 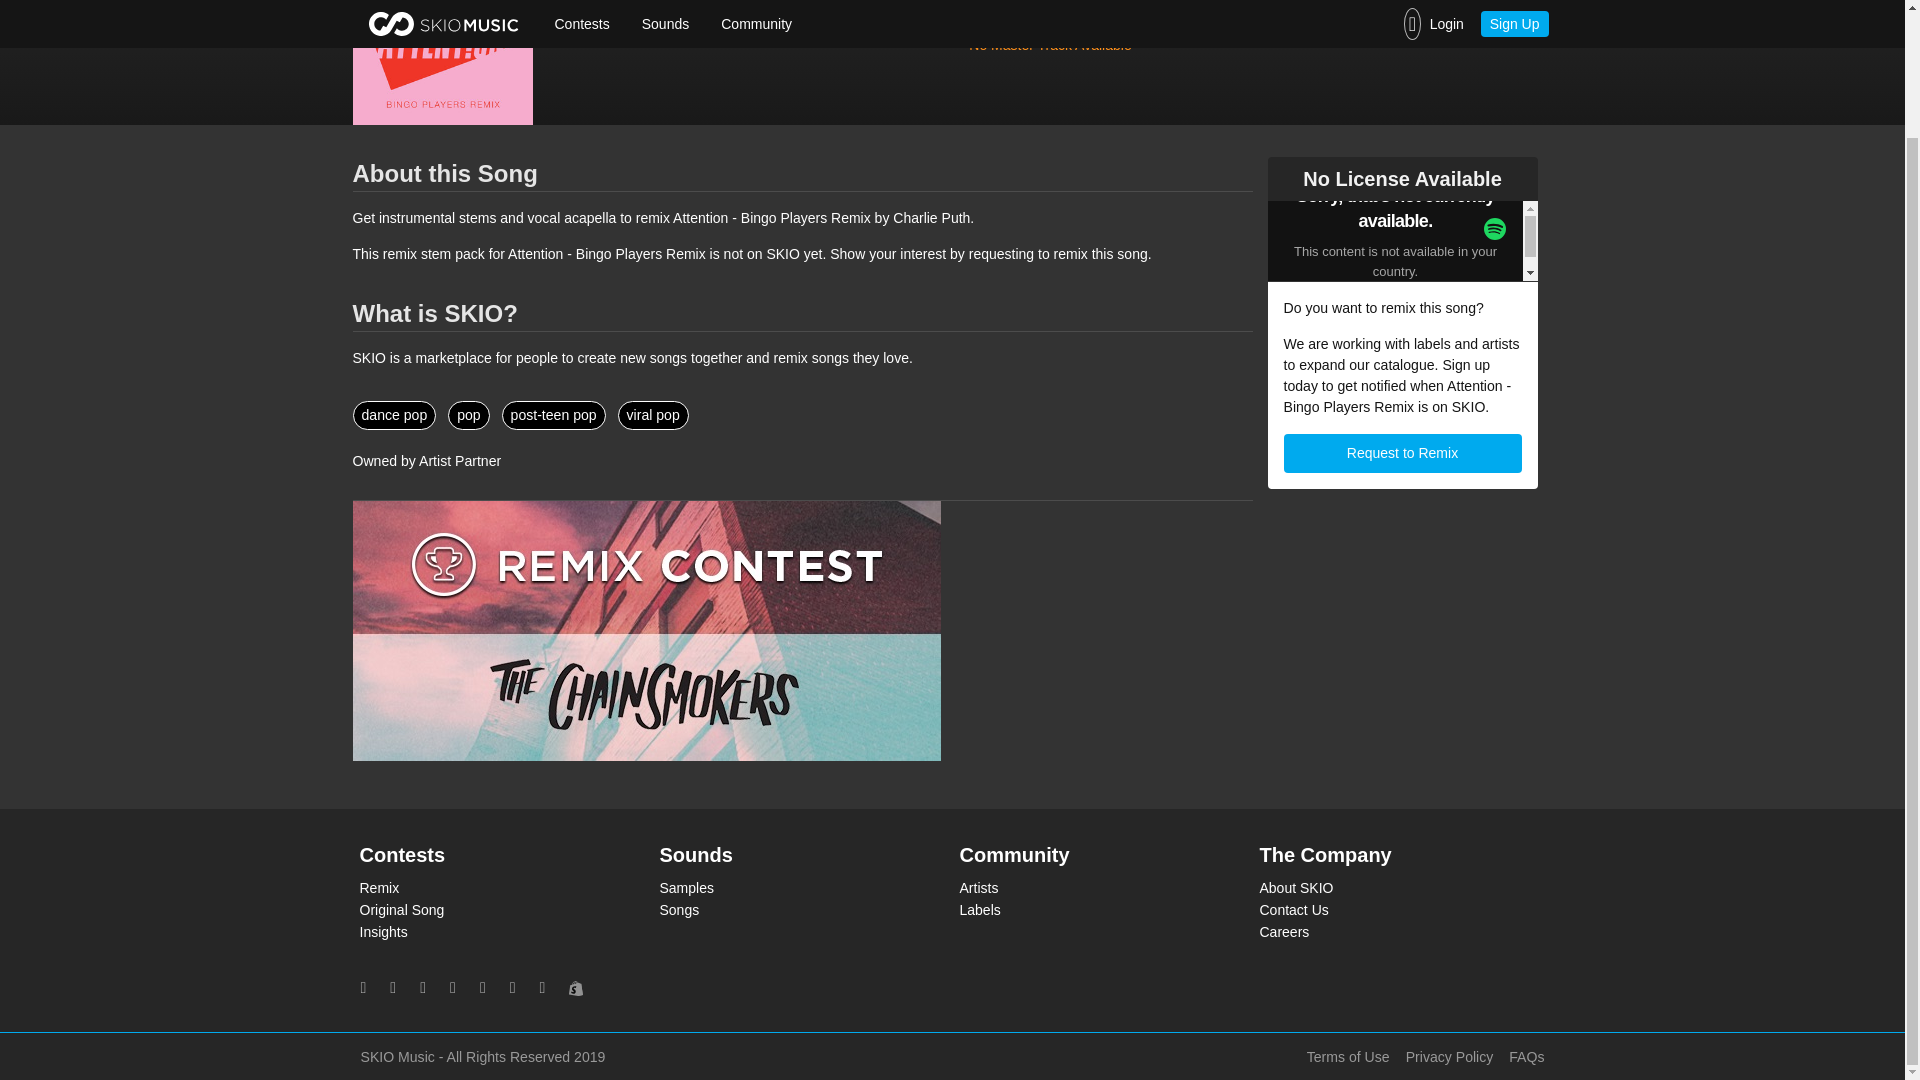 What do you see at coordinates (554, 414) in the screenshot?
I see `post-teen pop` at bounding box center [554, 414].